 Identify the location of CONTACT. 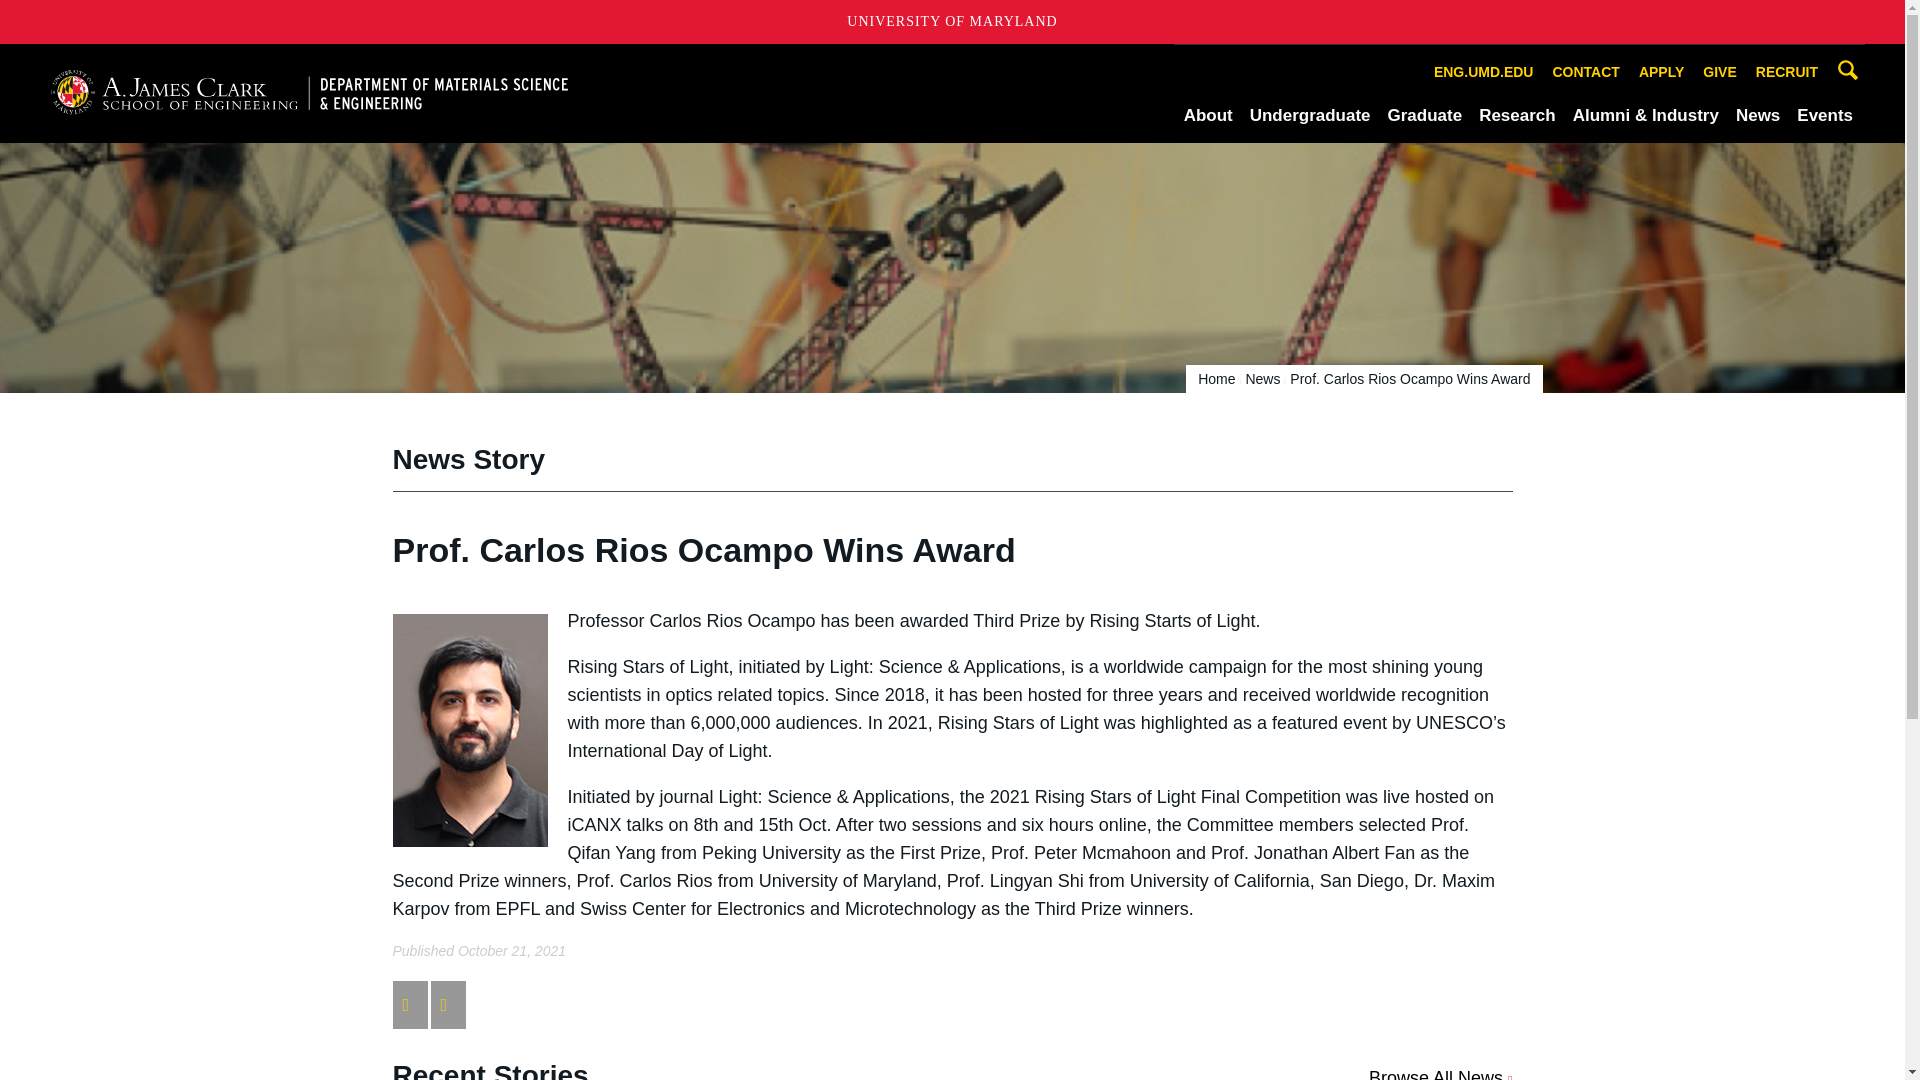
(1586, 72).